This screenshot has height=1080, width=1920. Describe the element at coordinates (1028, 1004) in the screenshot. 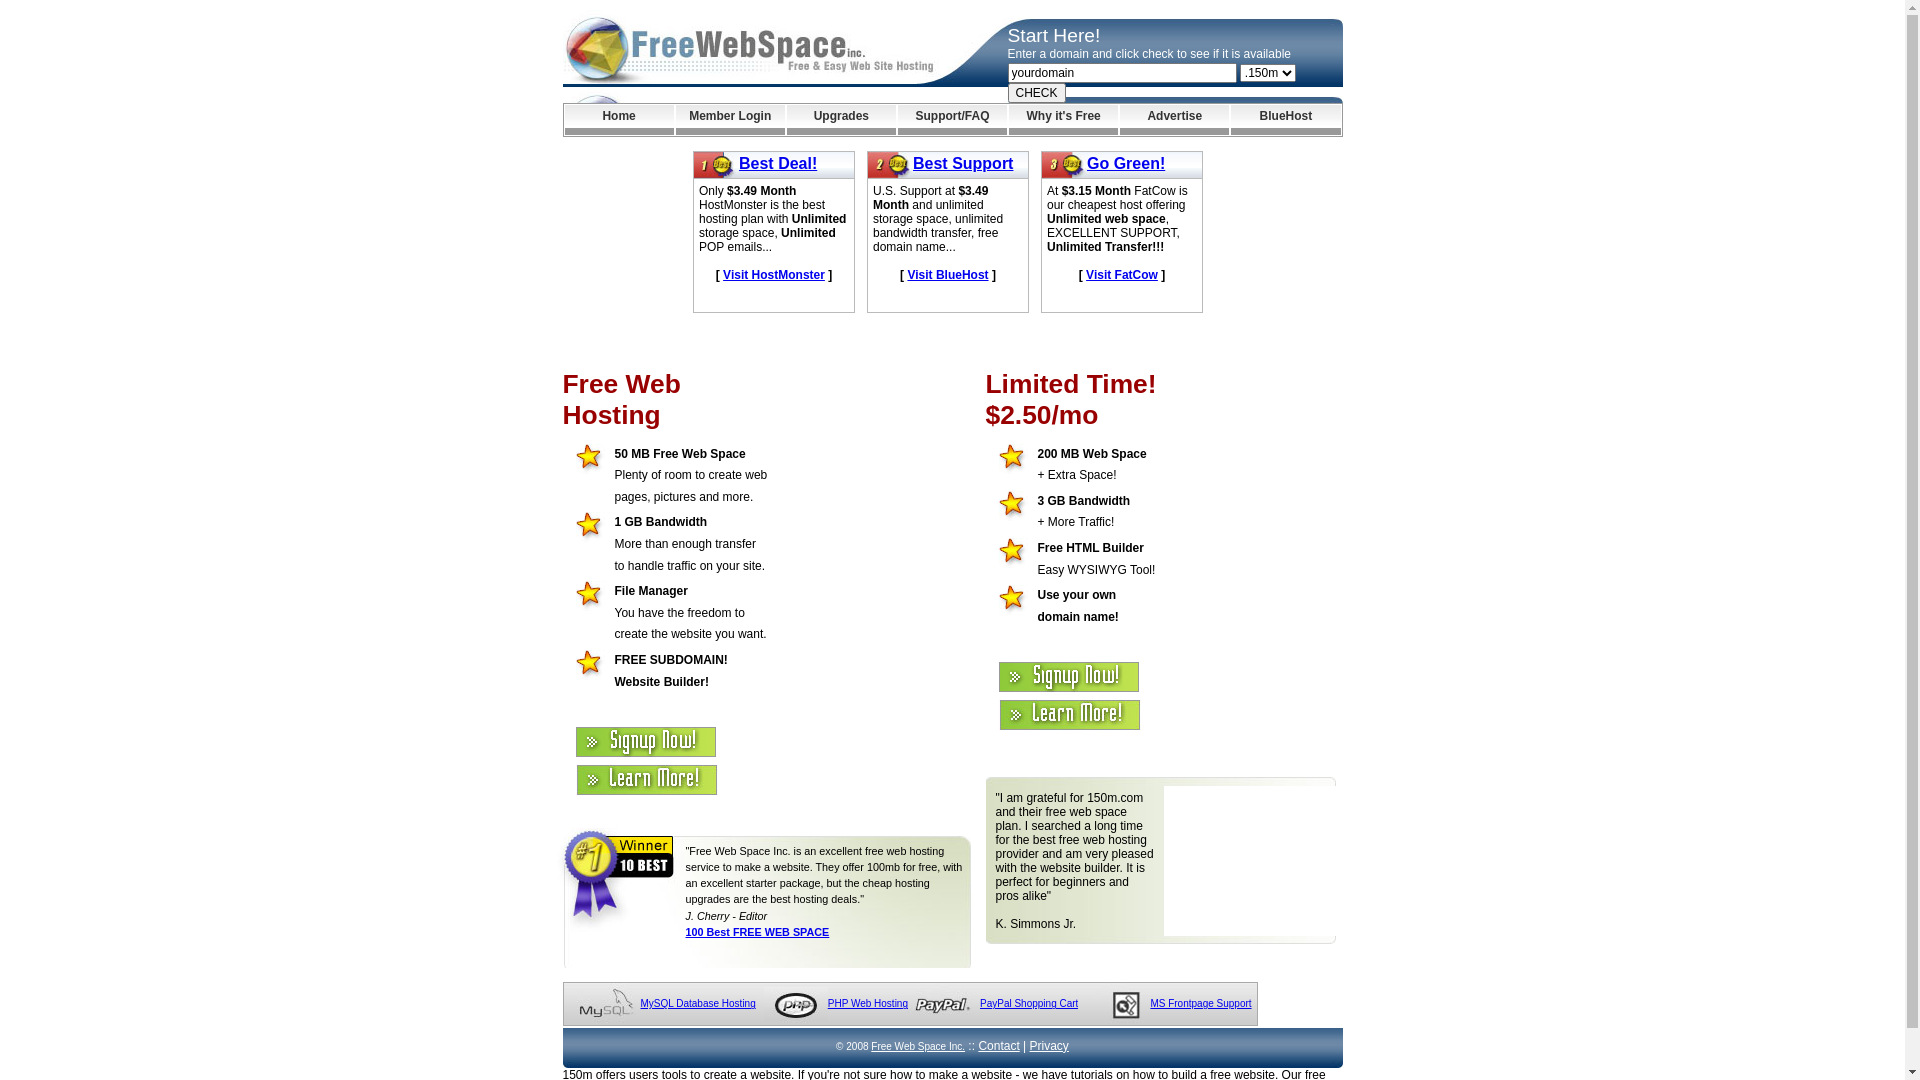

I see `PayPal Shopping Cart` at that location.